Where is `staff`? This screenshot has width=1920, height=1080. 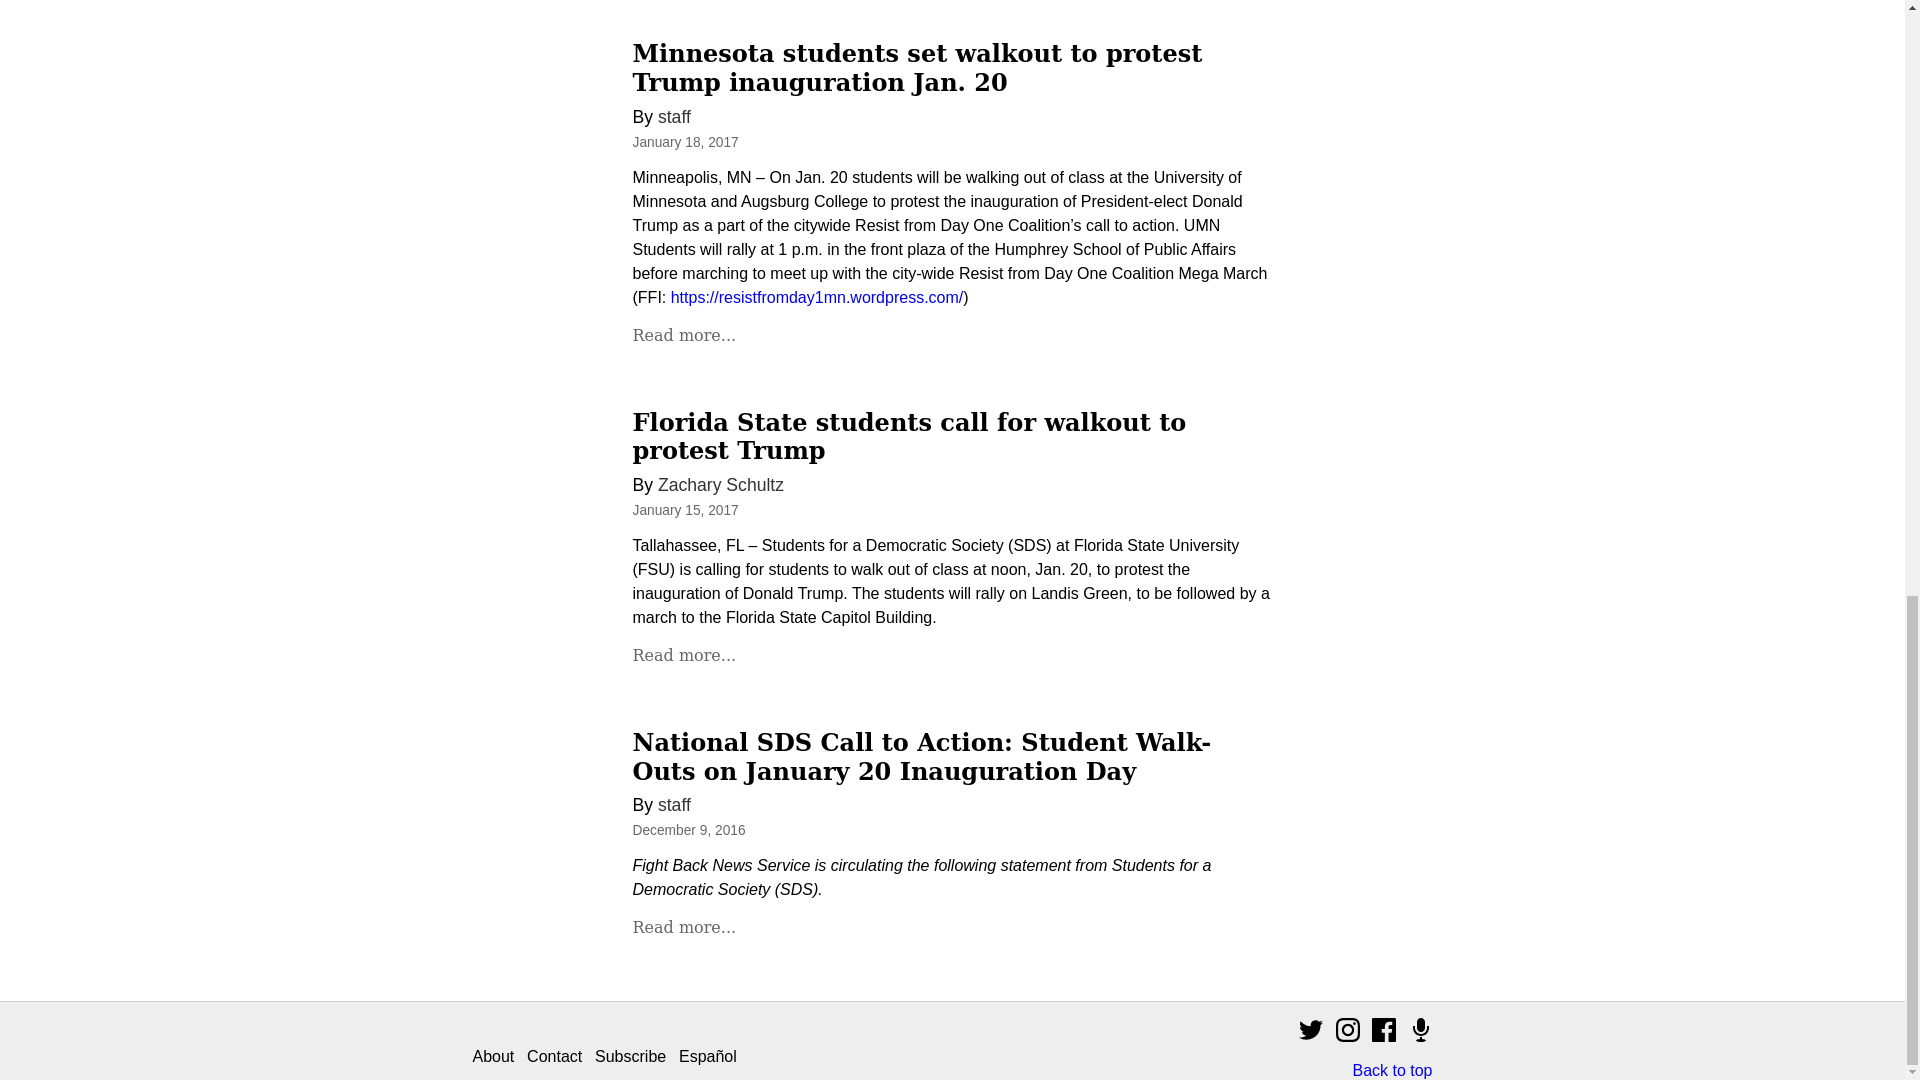
staff is located at coordinates (674, 116).